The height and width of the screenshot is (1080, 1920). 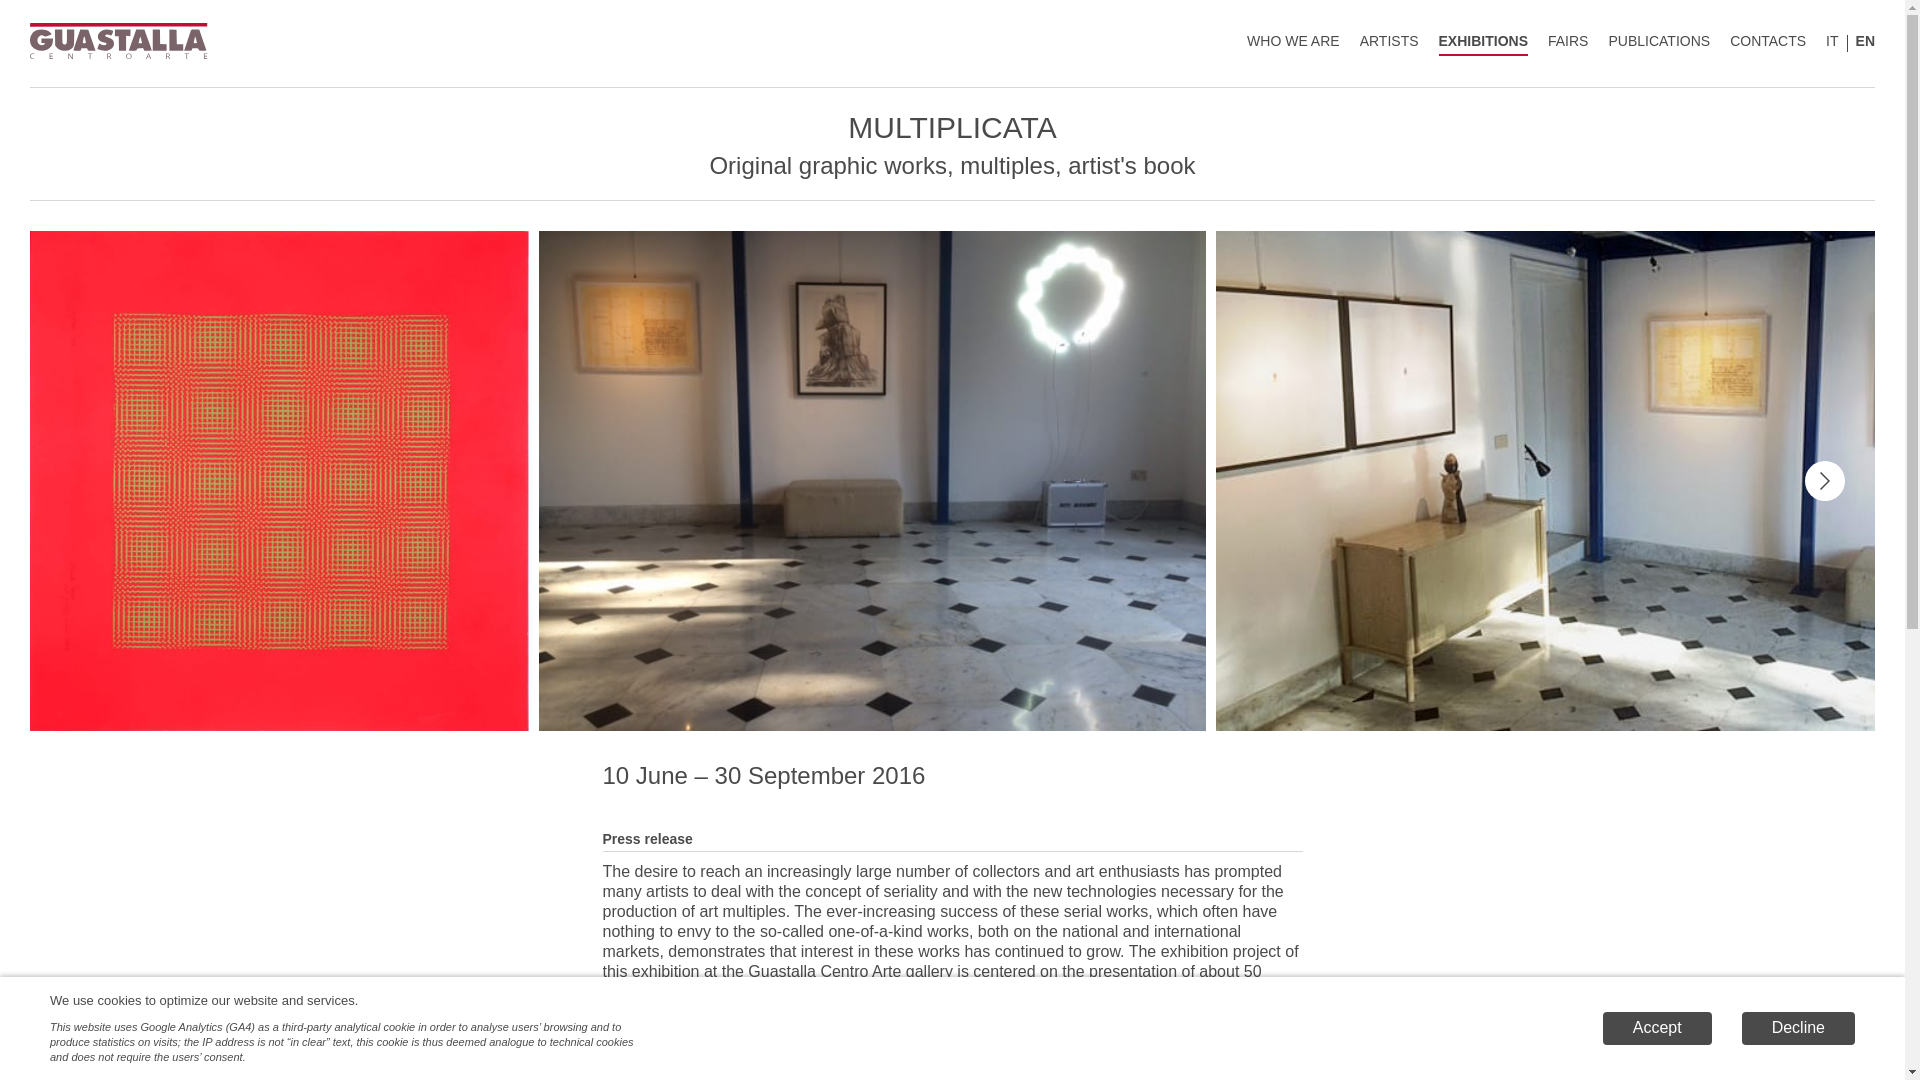 I want to click on FAIRS, so click(x=1567, y=44).